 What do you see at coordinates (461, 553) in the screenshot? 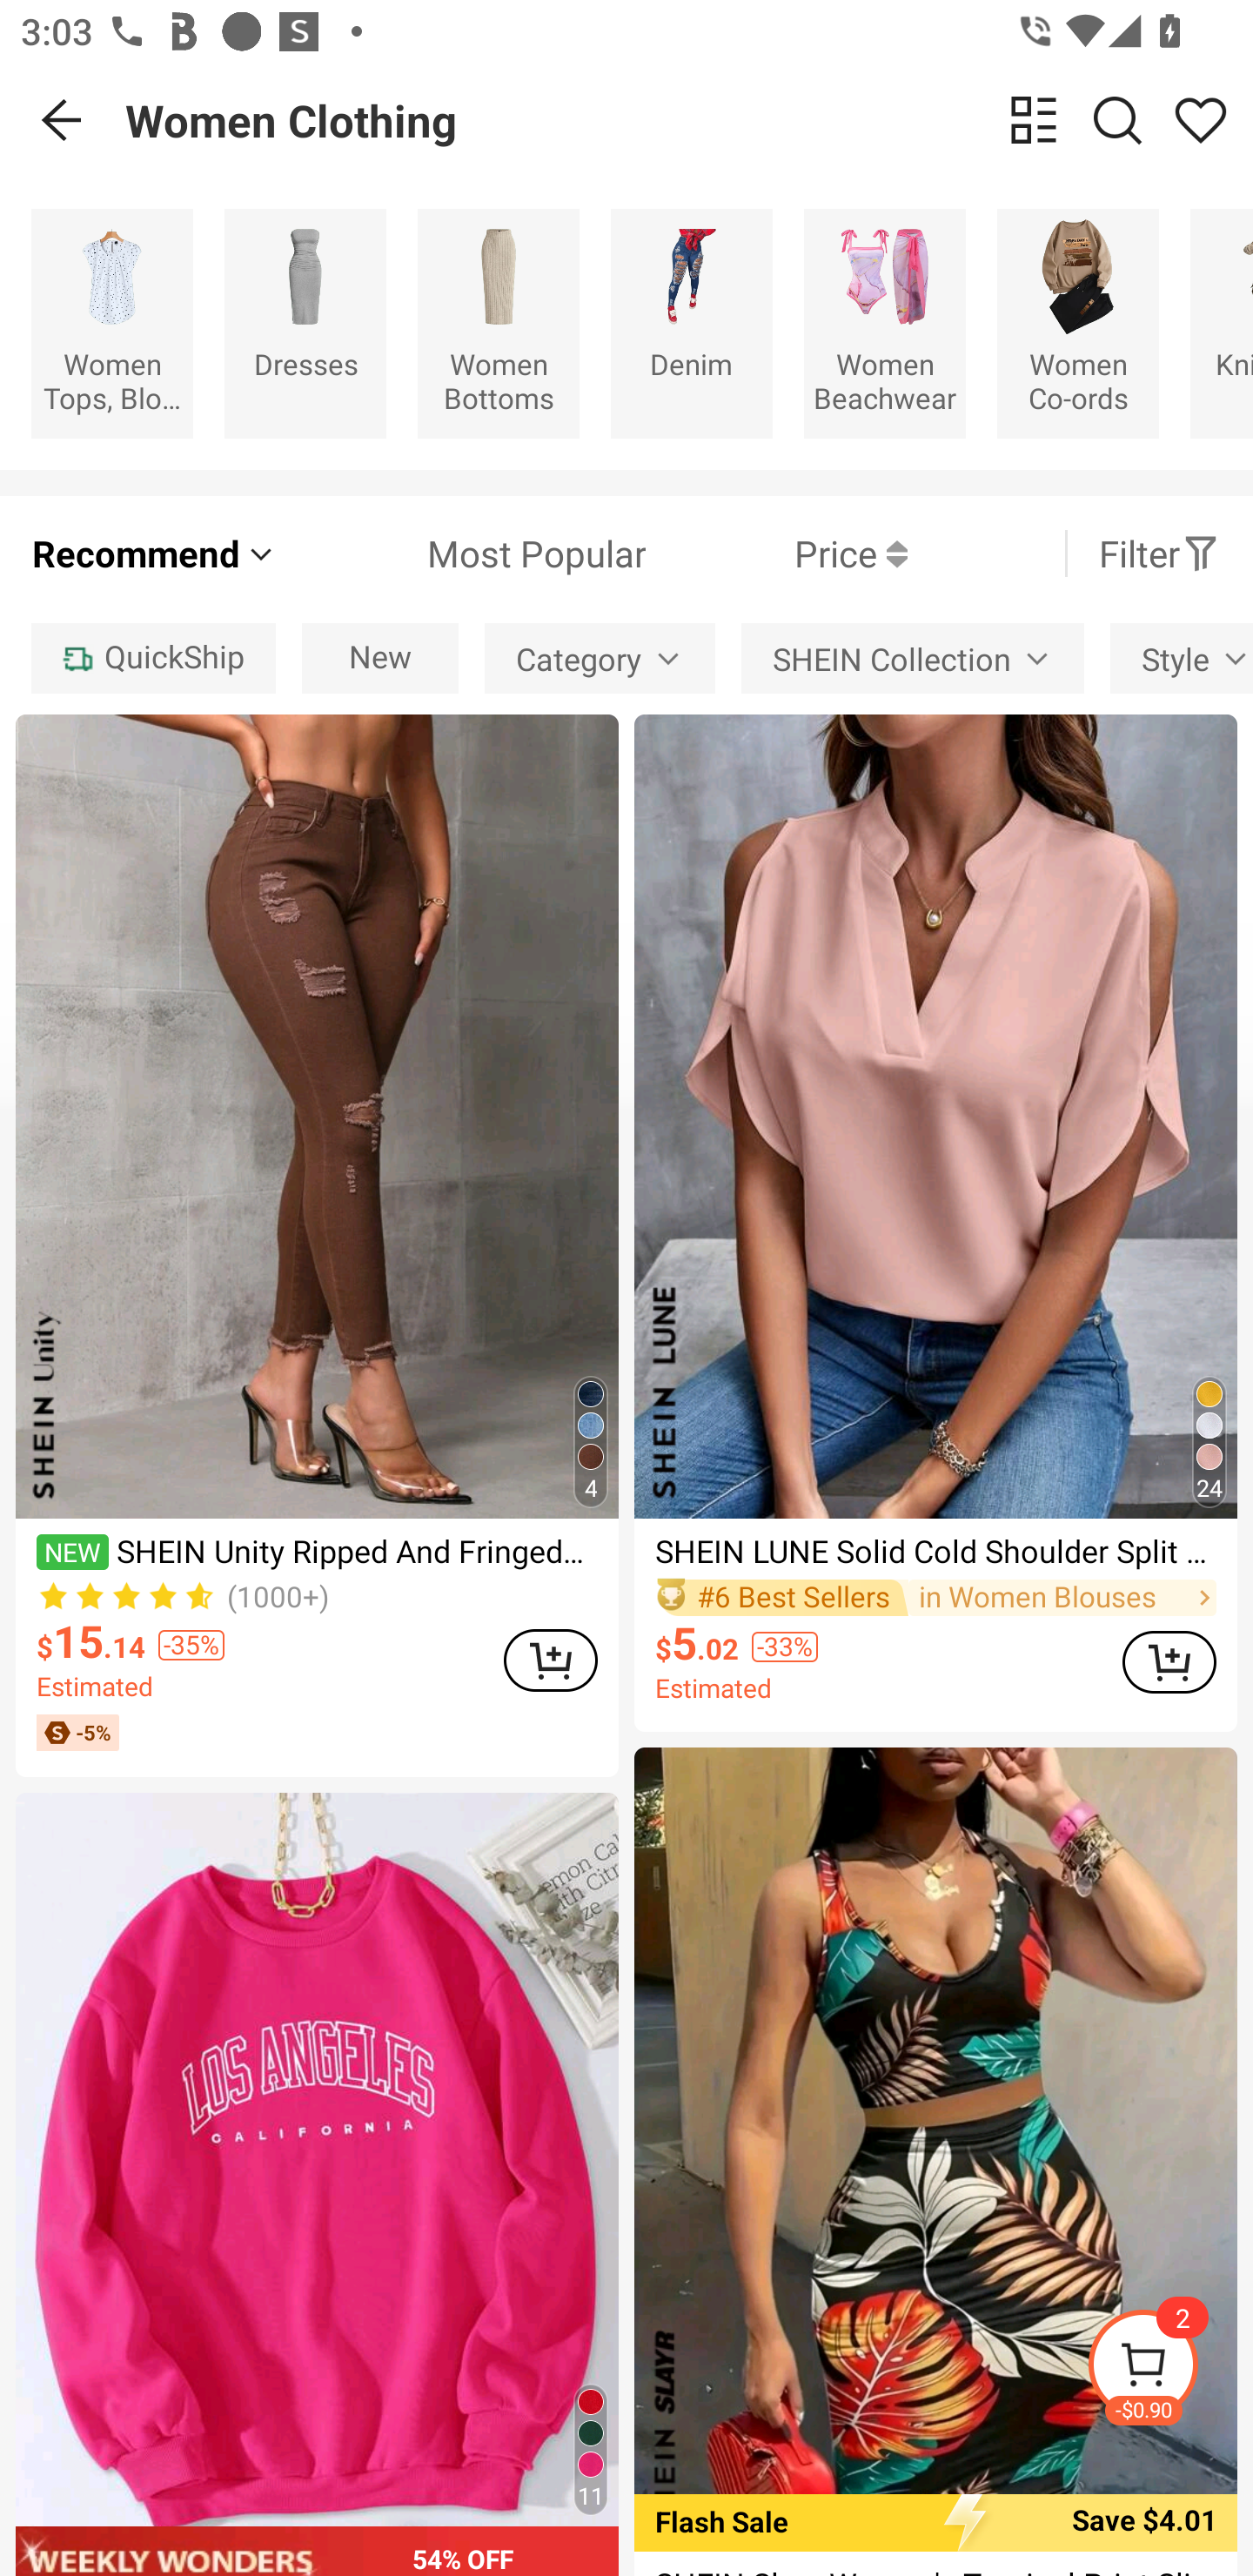
I see `Most Popular` at bounding box center [461, 553].